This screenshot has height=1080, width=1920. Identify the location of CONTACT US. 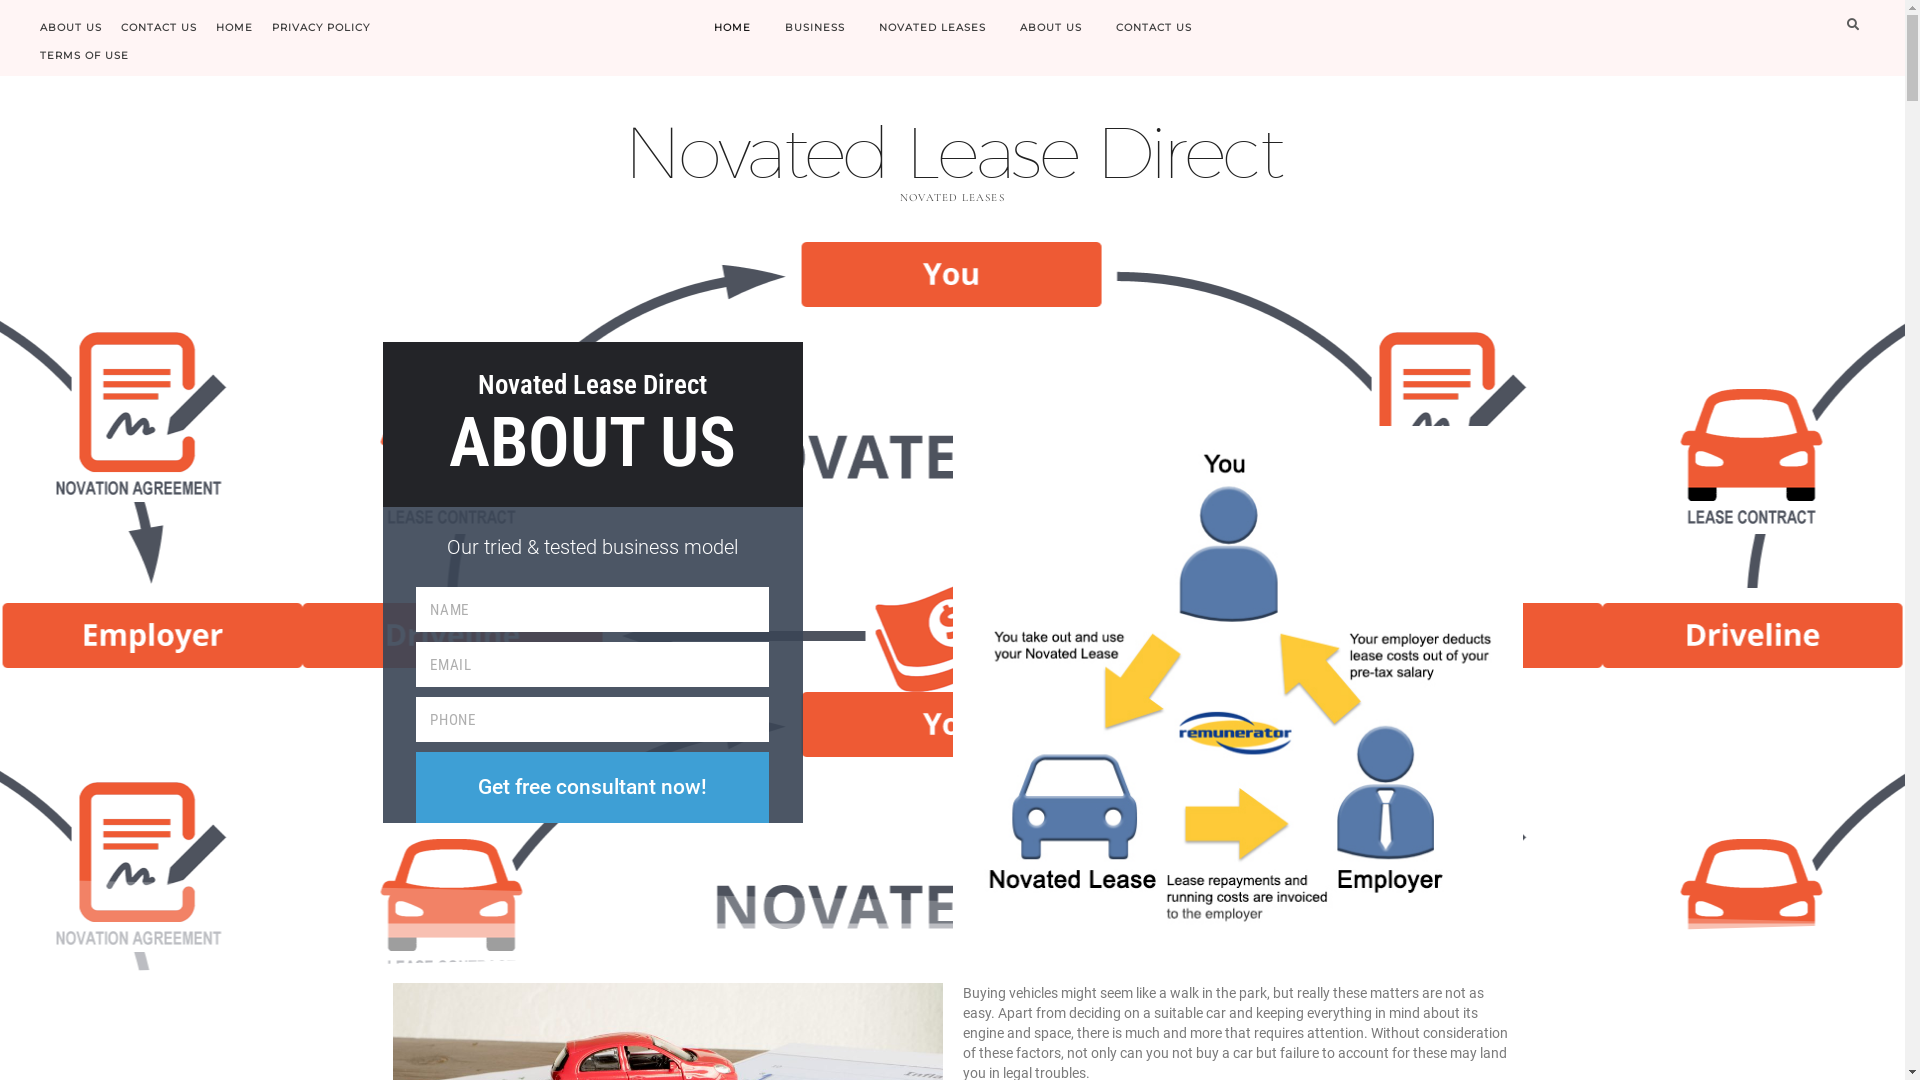
(1153, 28).